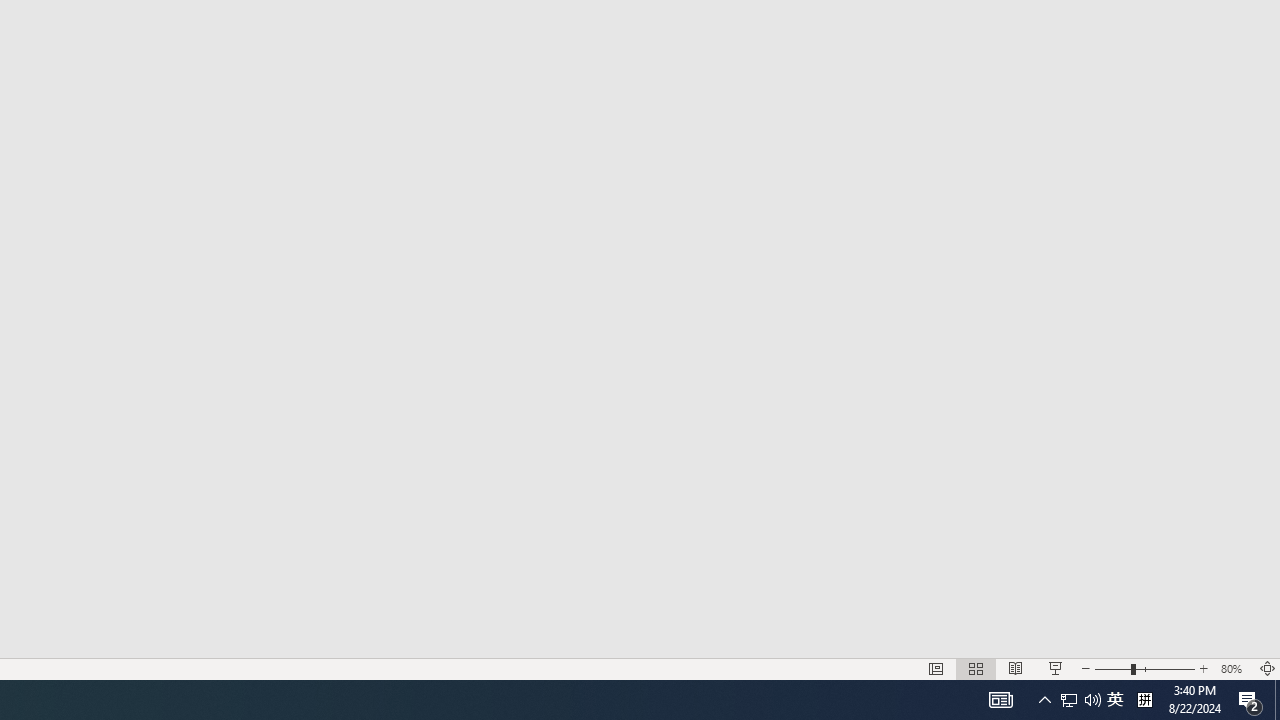 The width and height of the screenshot is (1280, 720). I want to click on Show desktop, so click(1277, 700).